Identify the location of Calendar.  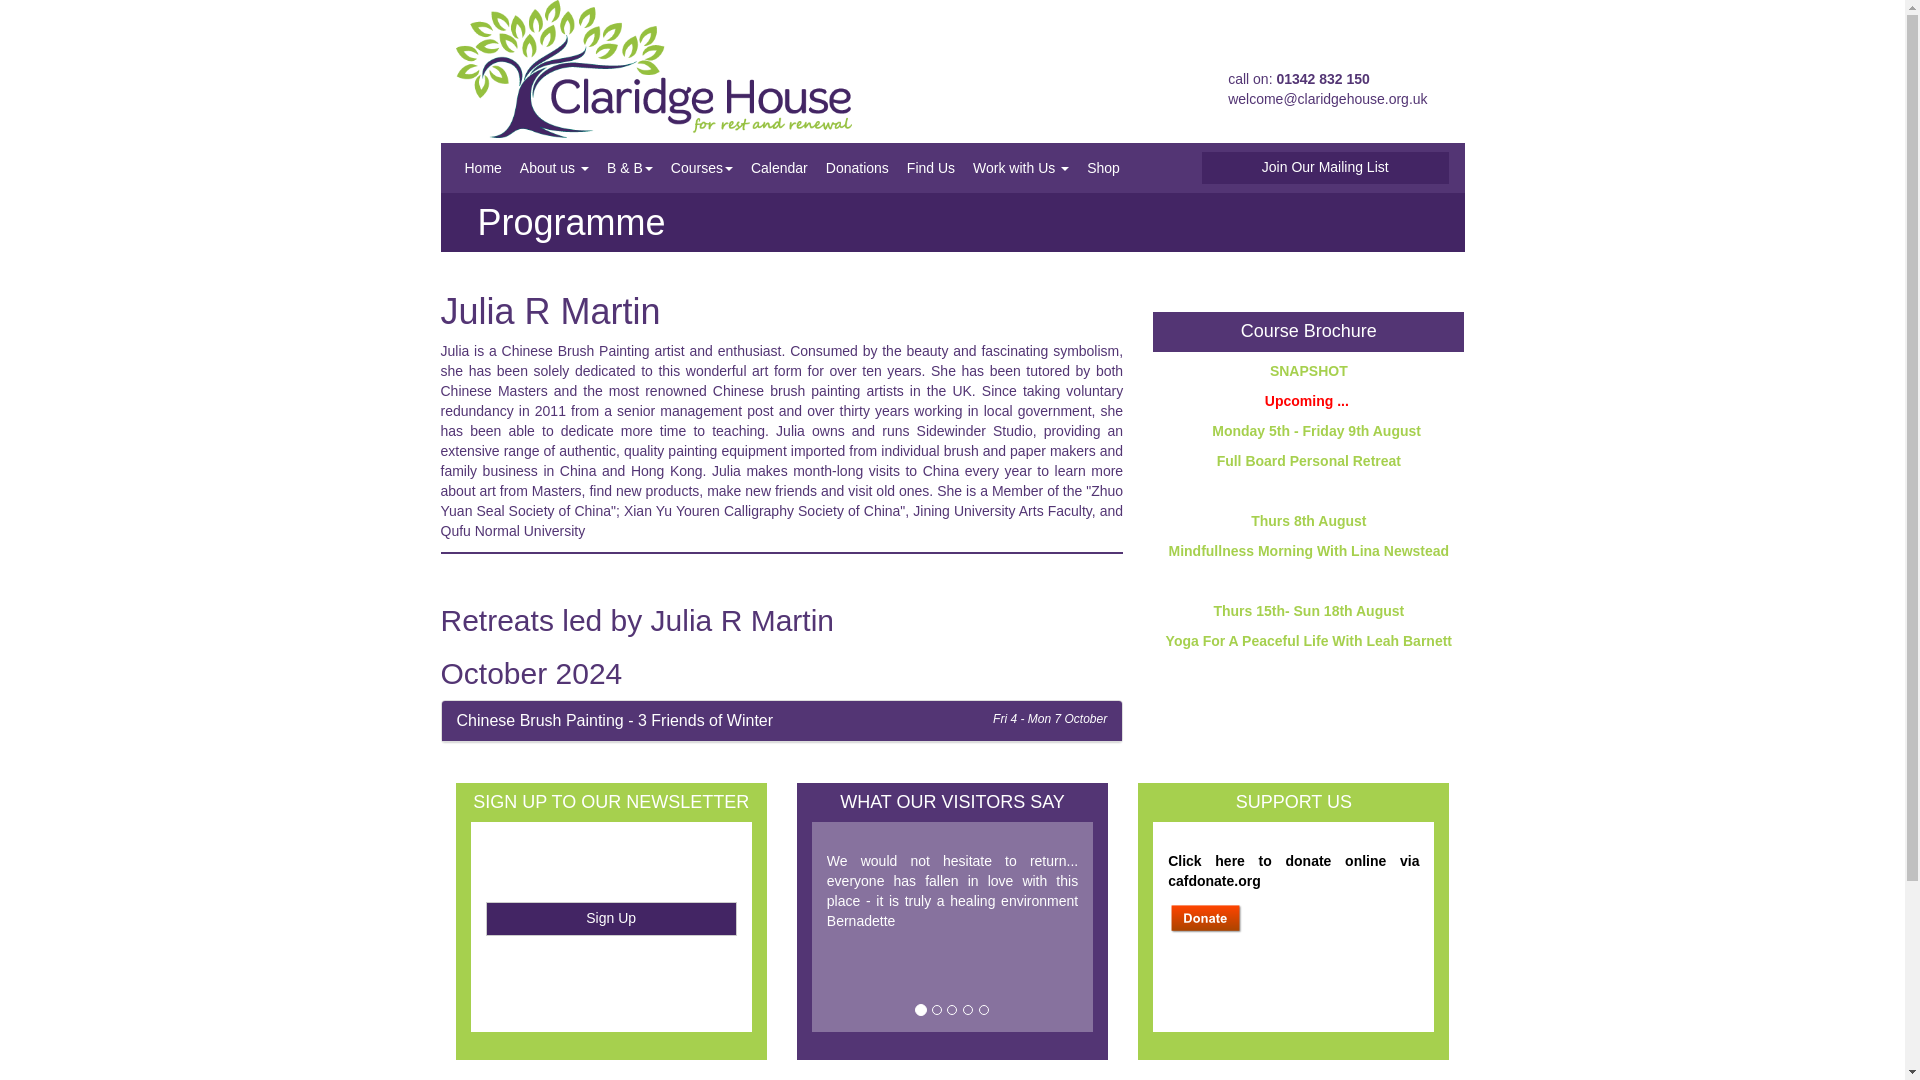
(779, 168).